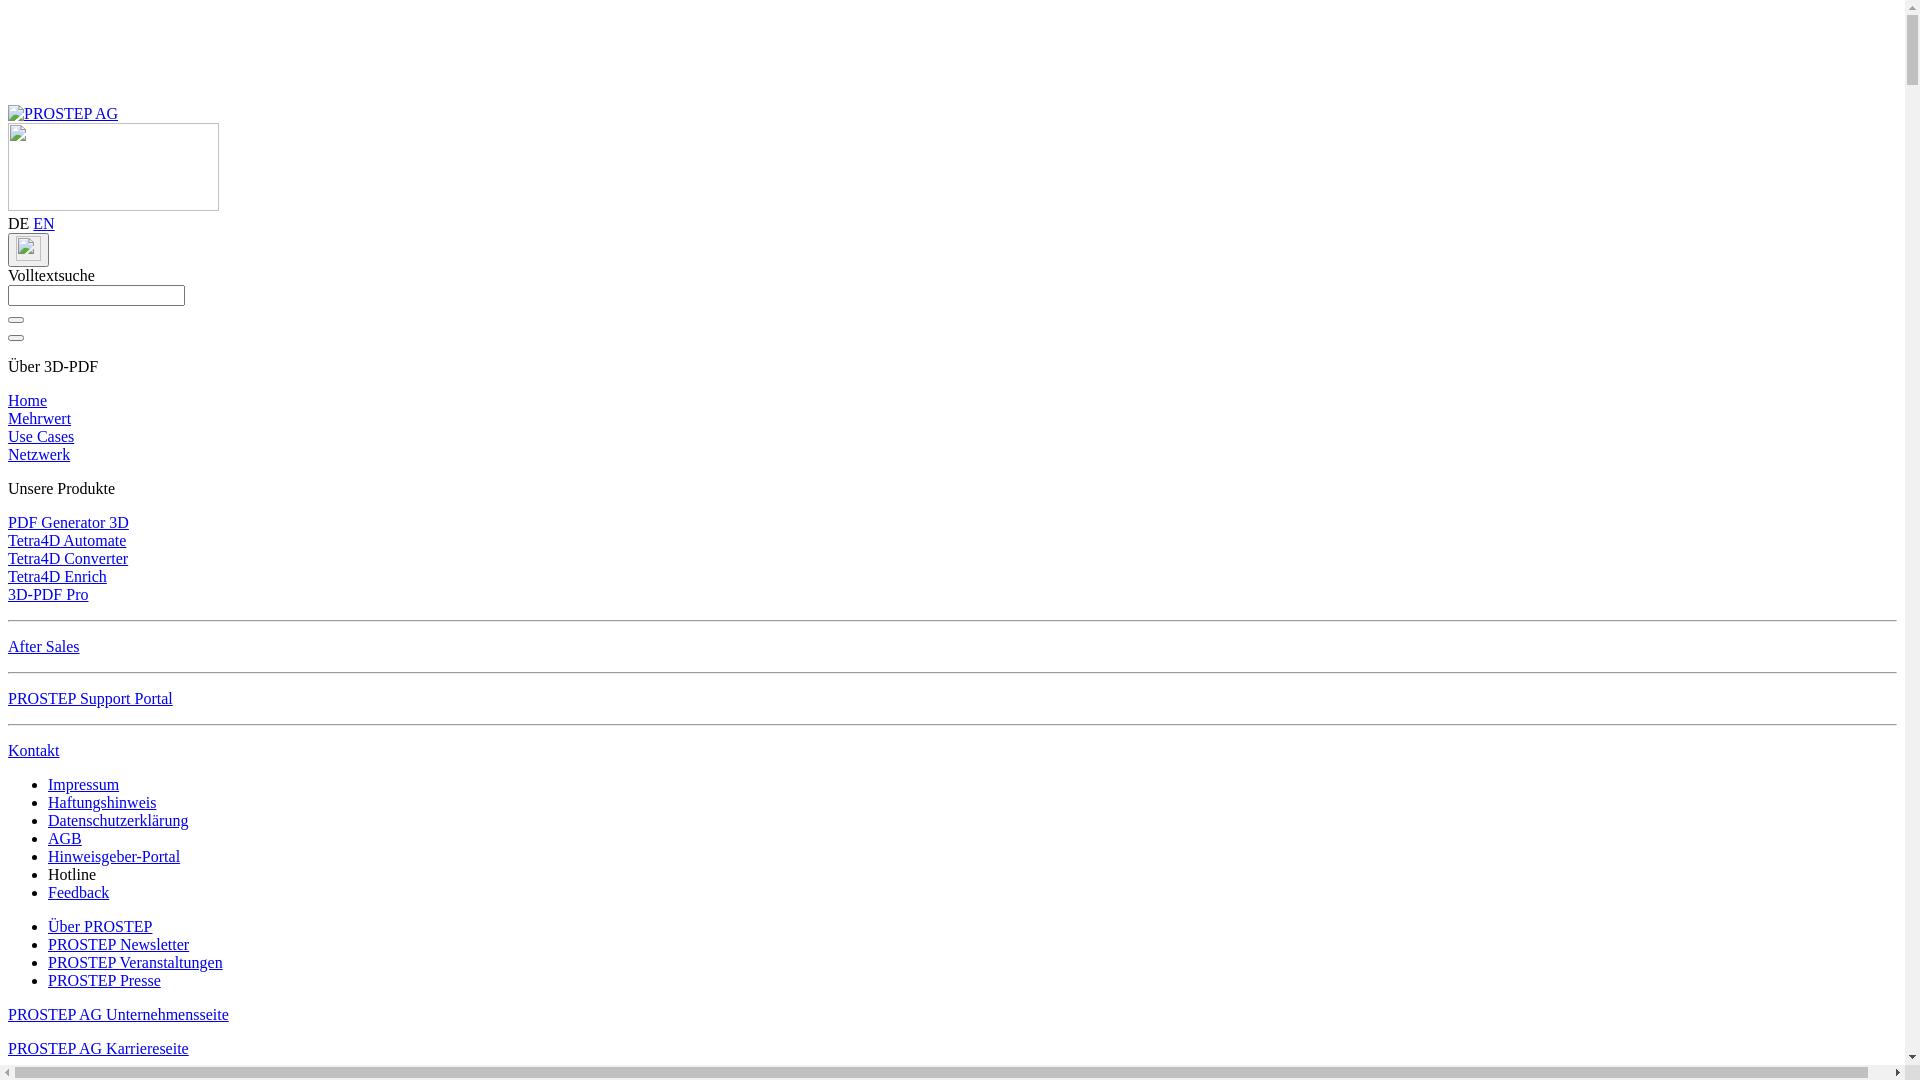 This screenshot has height=1080, width=1920. Describe the element at coordinates (67, 540) in the screenshot. I see `Tetra4D Automate` at that location.